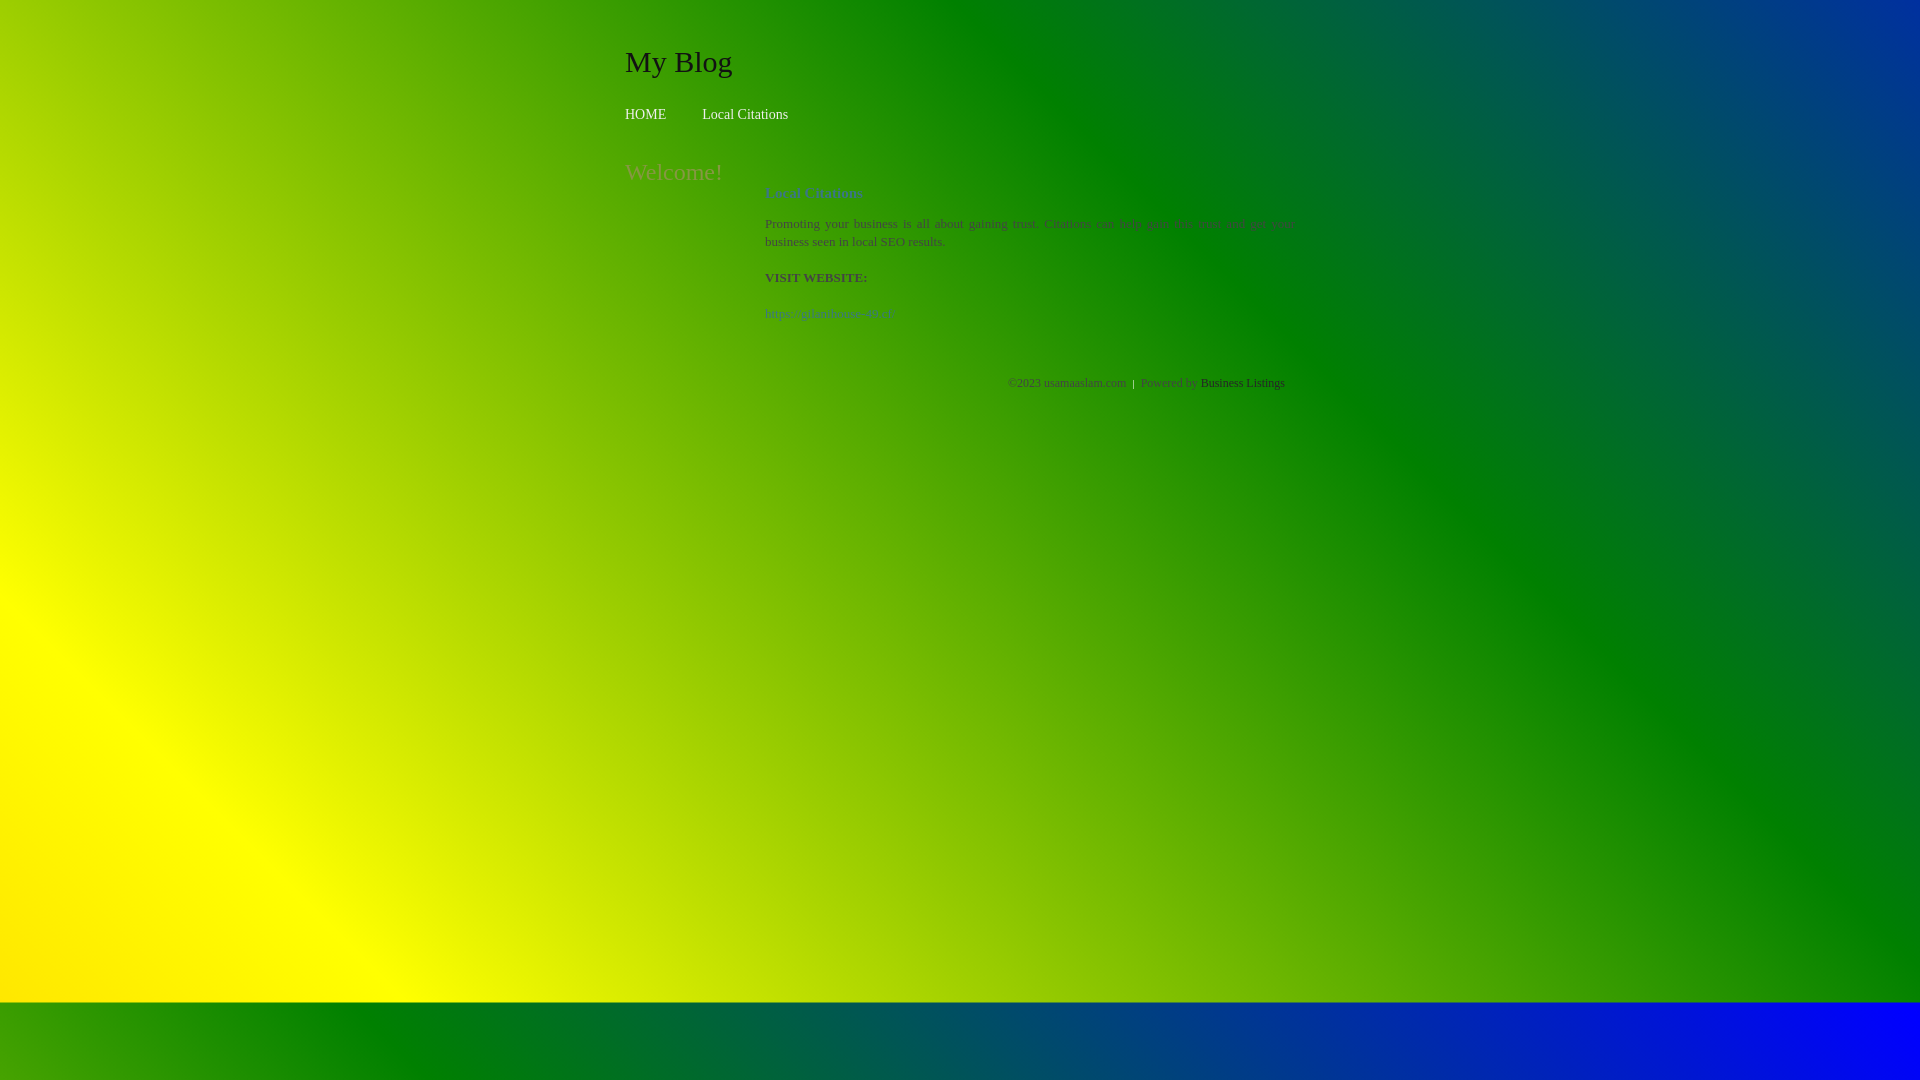  What do you see at coordinates (1243, 383) in the screenshot?
I see `Business Listings` at bounding box center [1243, 383].